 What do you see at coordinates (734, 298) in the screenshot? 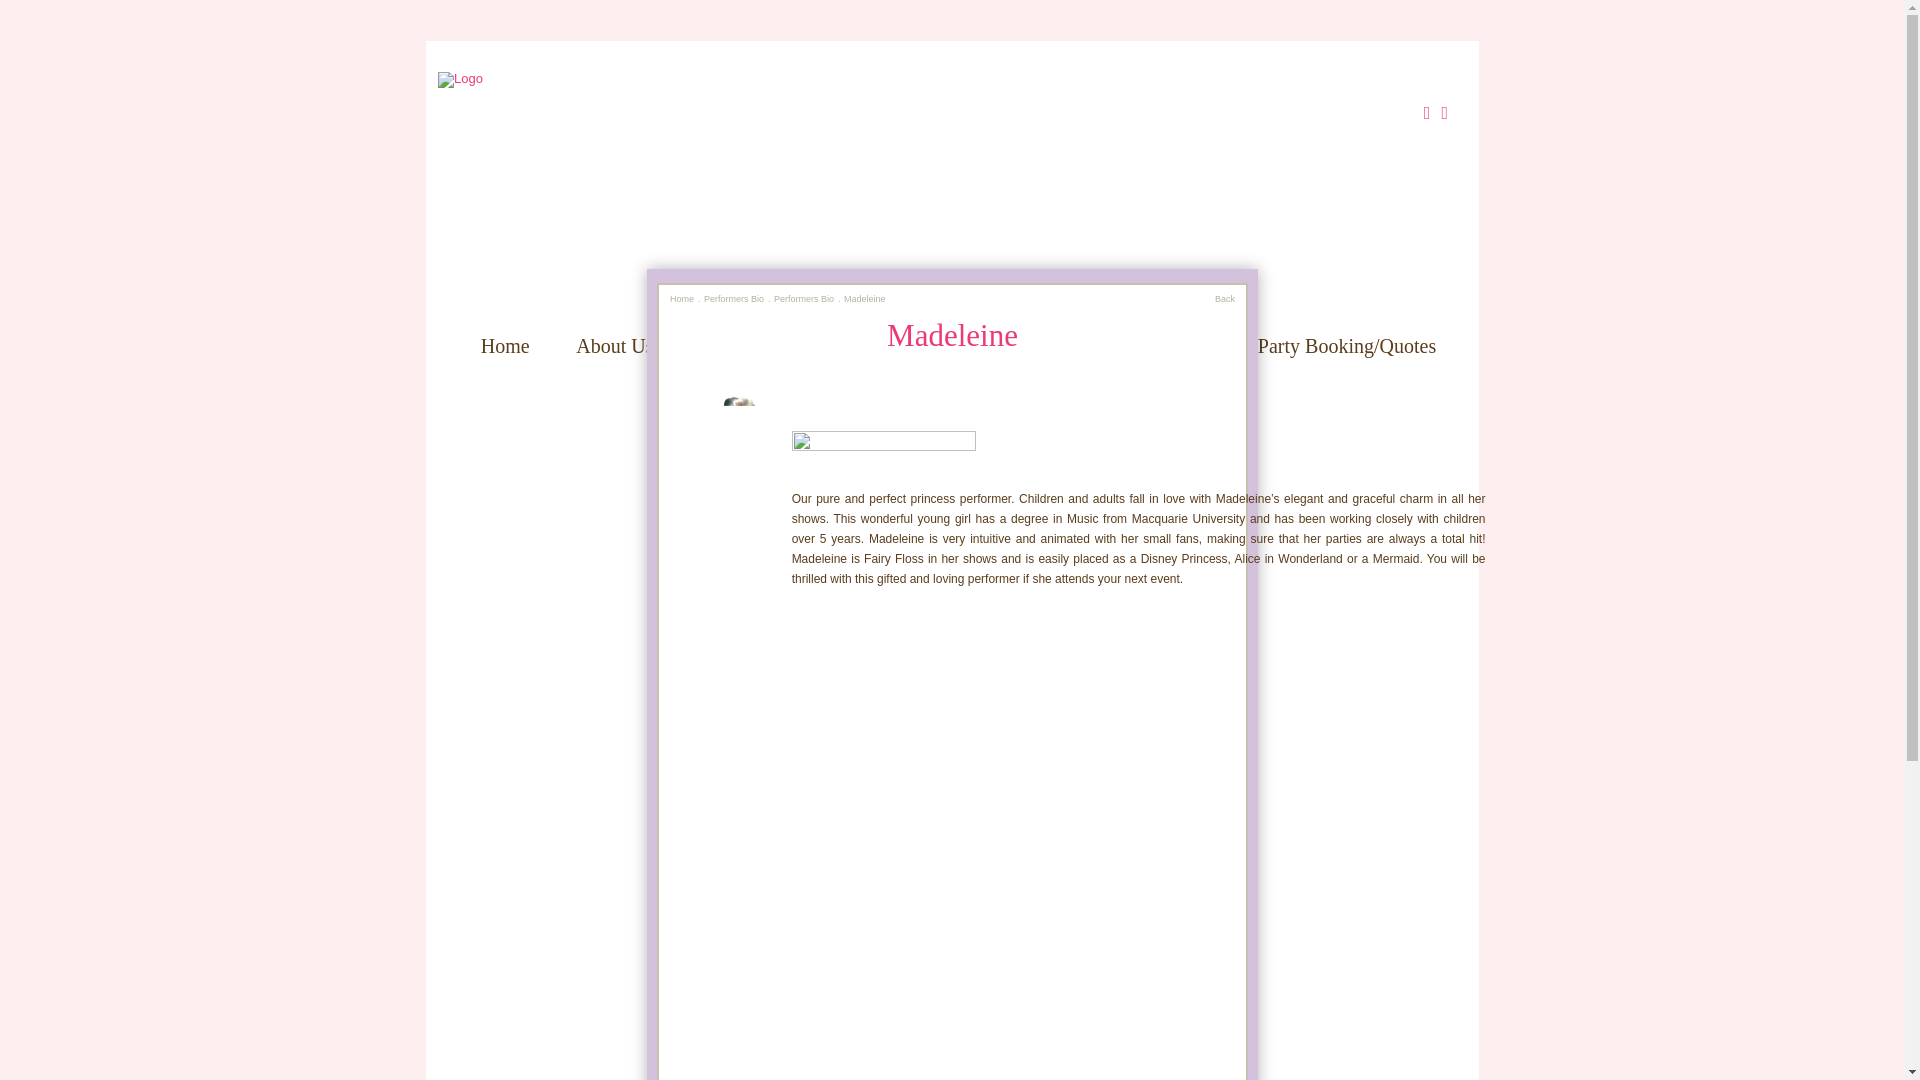
I see `Go to the Performers Bio Category archives.` at bounding box center [734, 298].